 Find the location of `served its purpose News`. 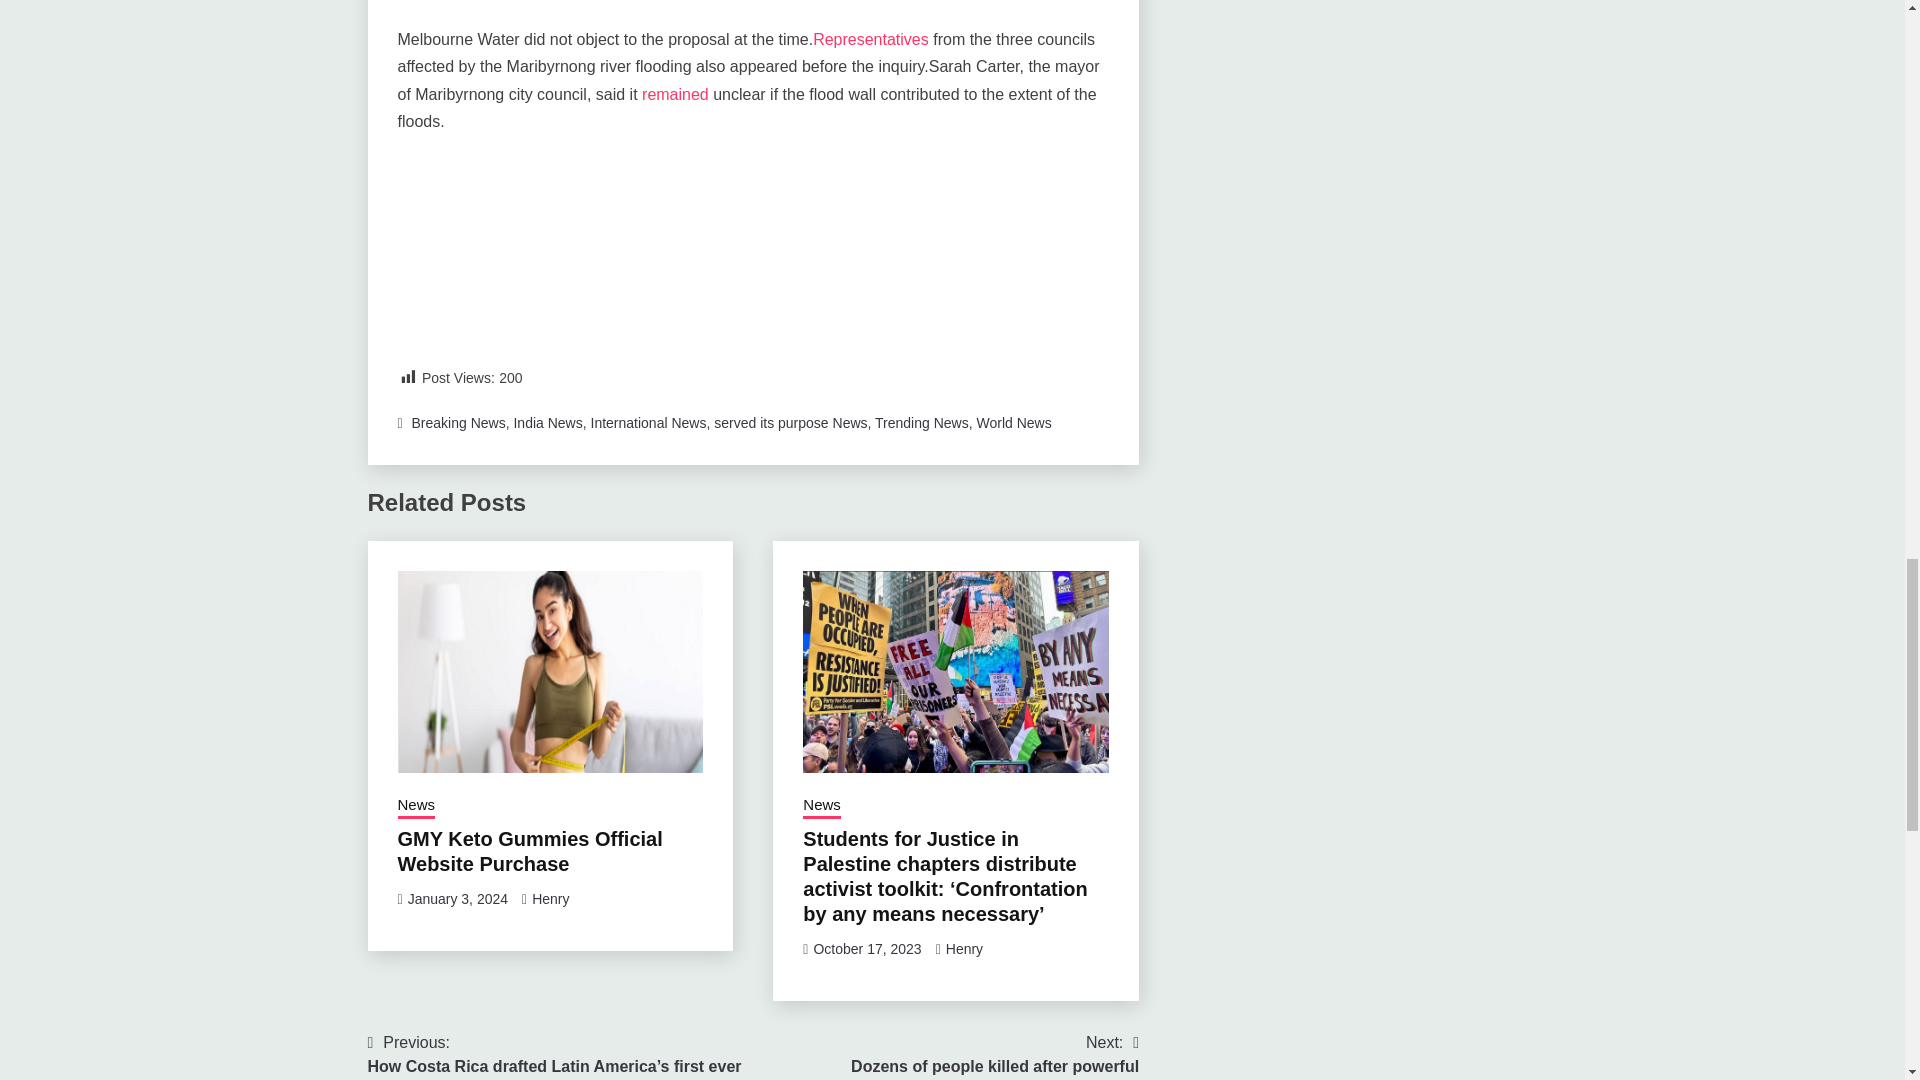

served its purpose News is located at coordinates (790, 422).